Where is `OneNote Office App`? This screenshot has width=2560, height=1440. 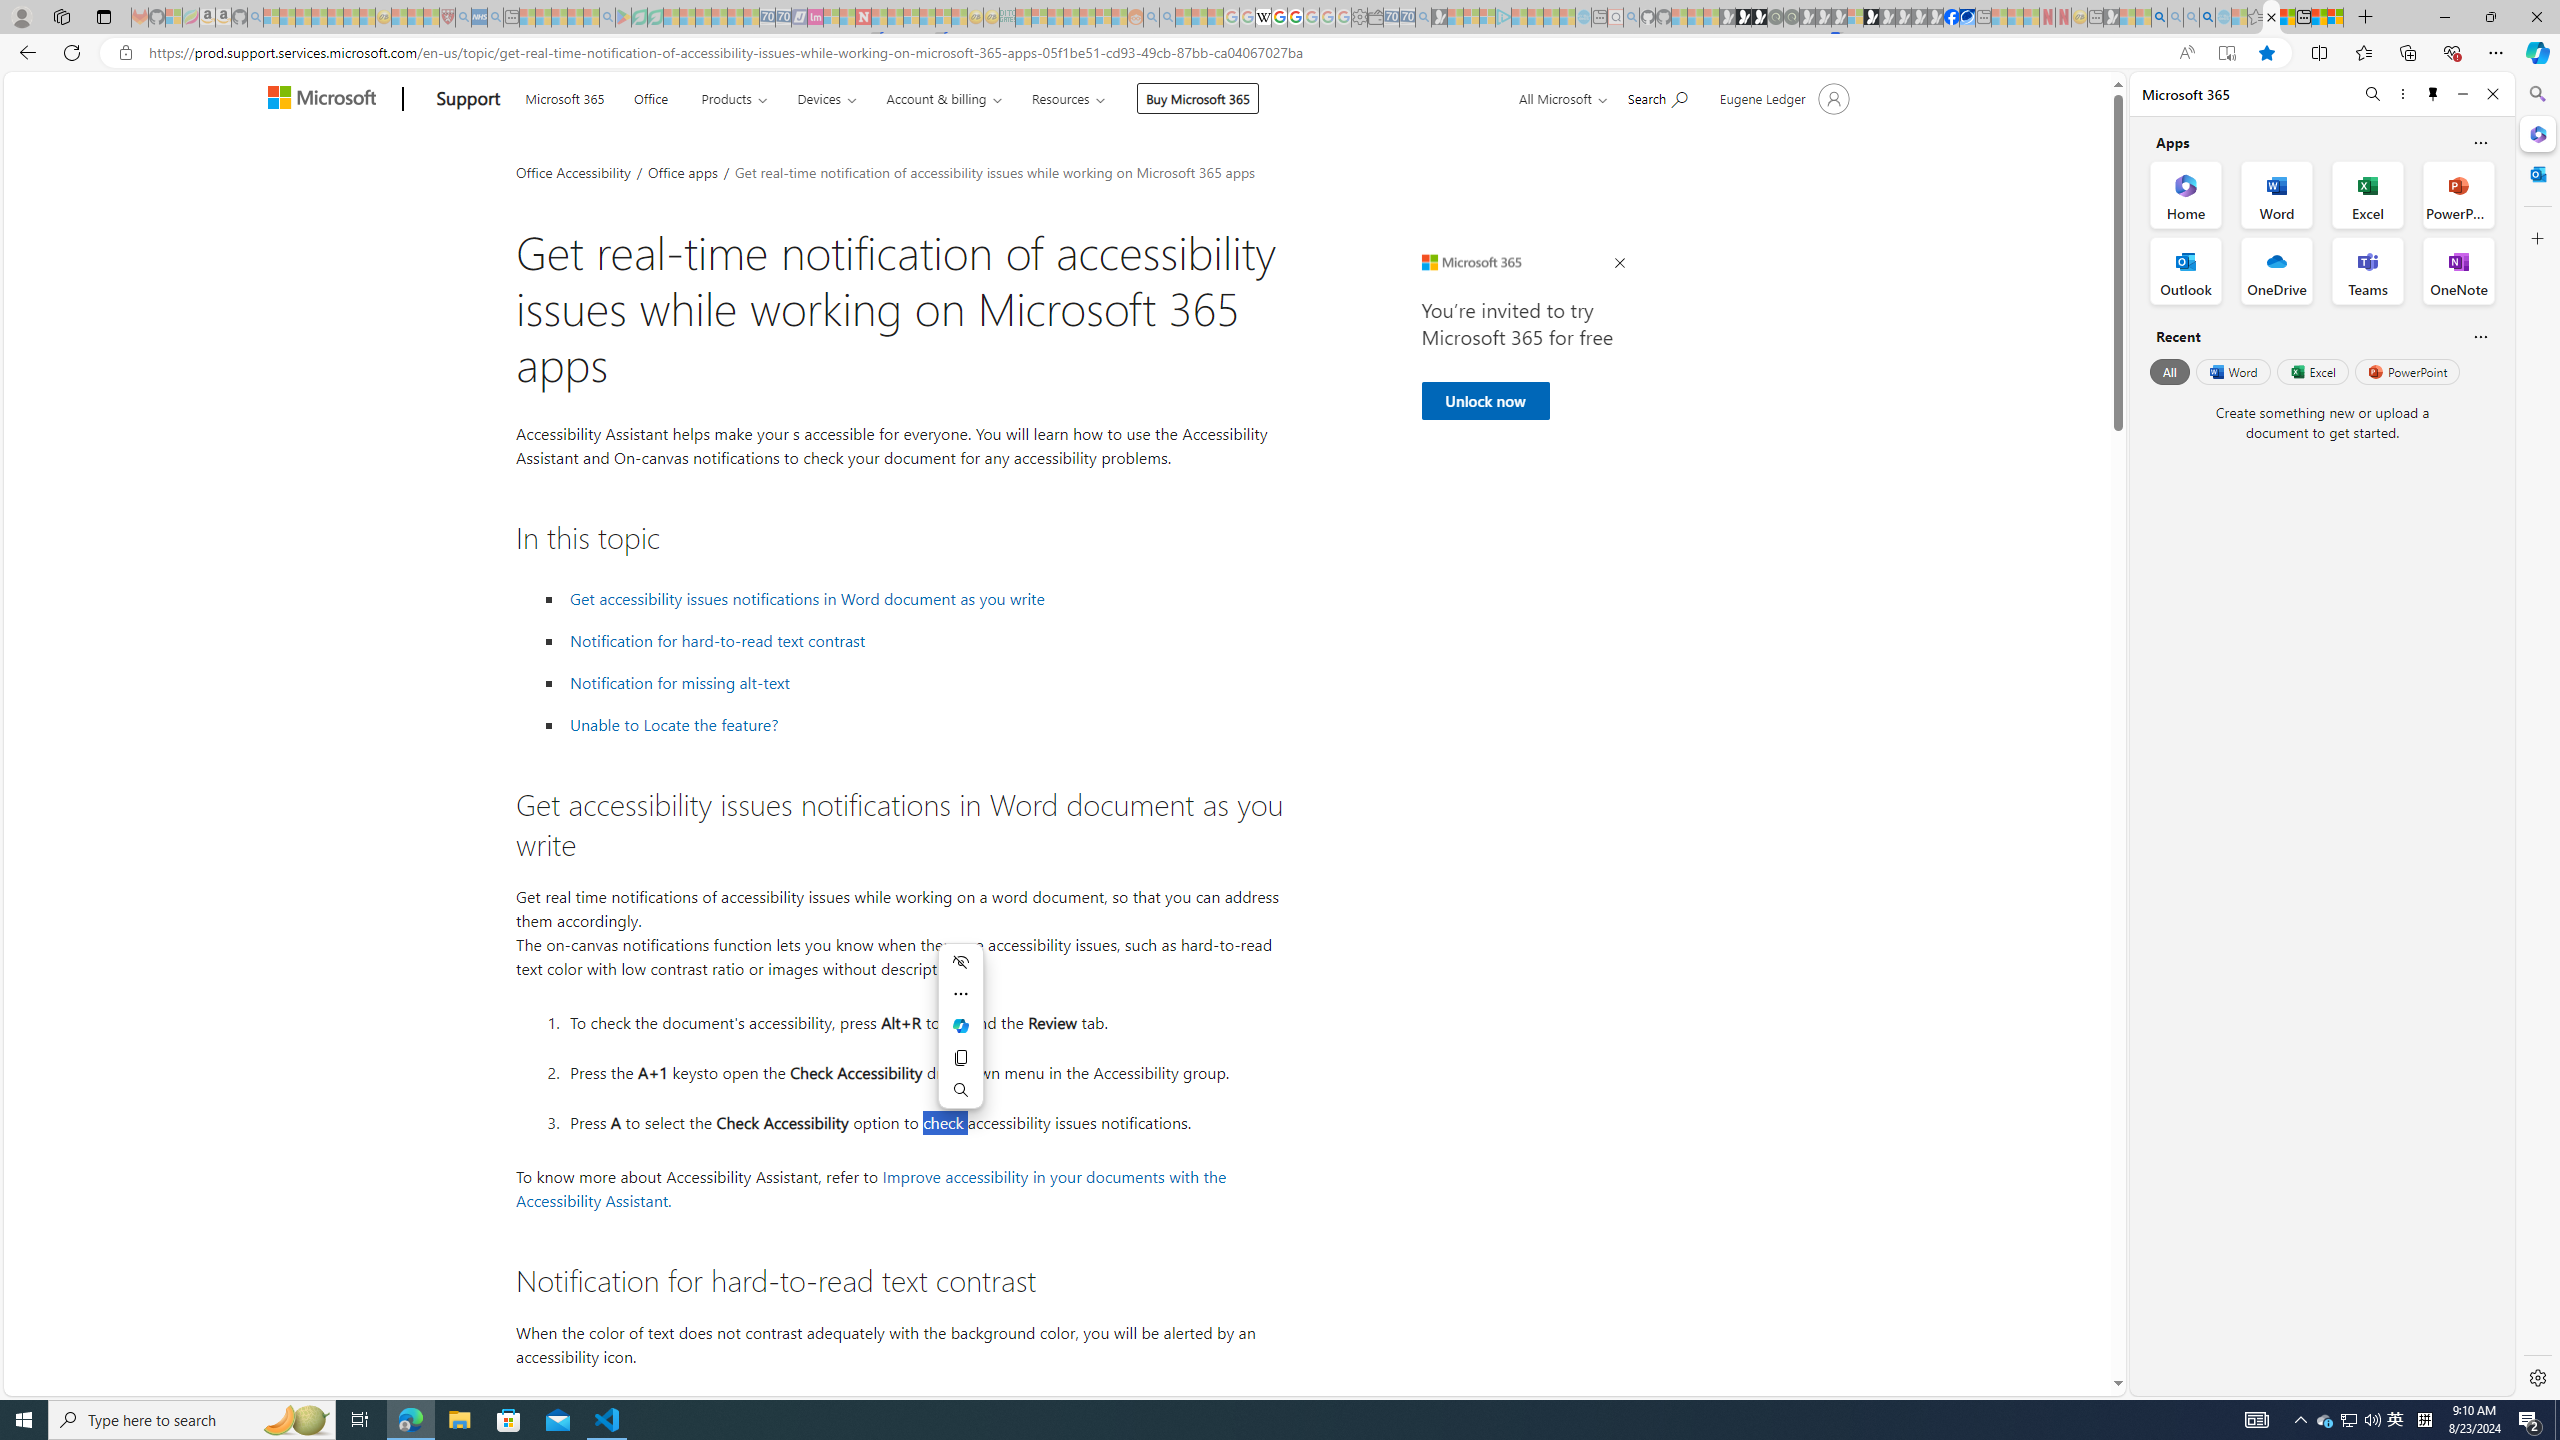 OneNote Office App is located at coordinates (2458, 271).